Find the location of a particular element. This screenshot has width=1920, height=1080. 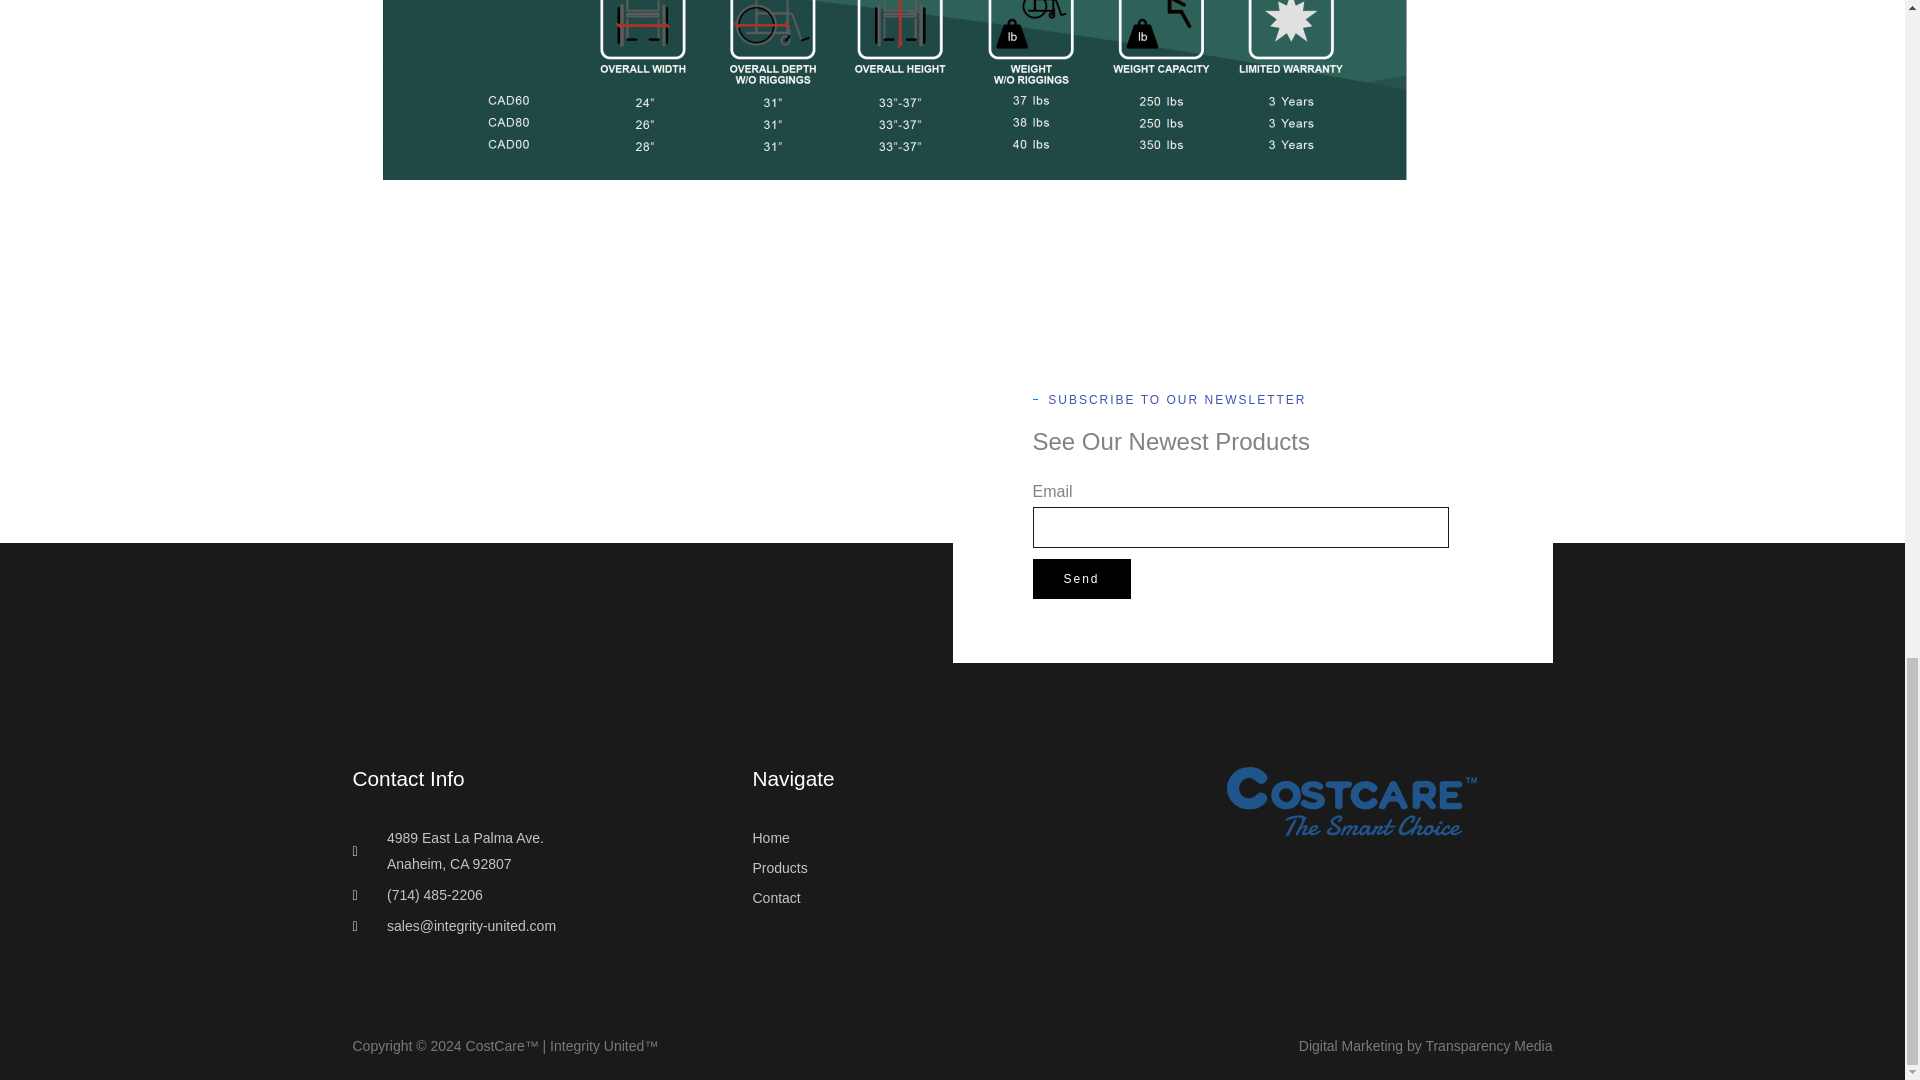

Contact is located at coordinates (952, 898).